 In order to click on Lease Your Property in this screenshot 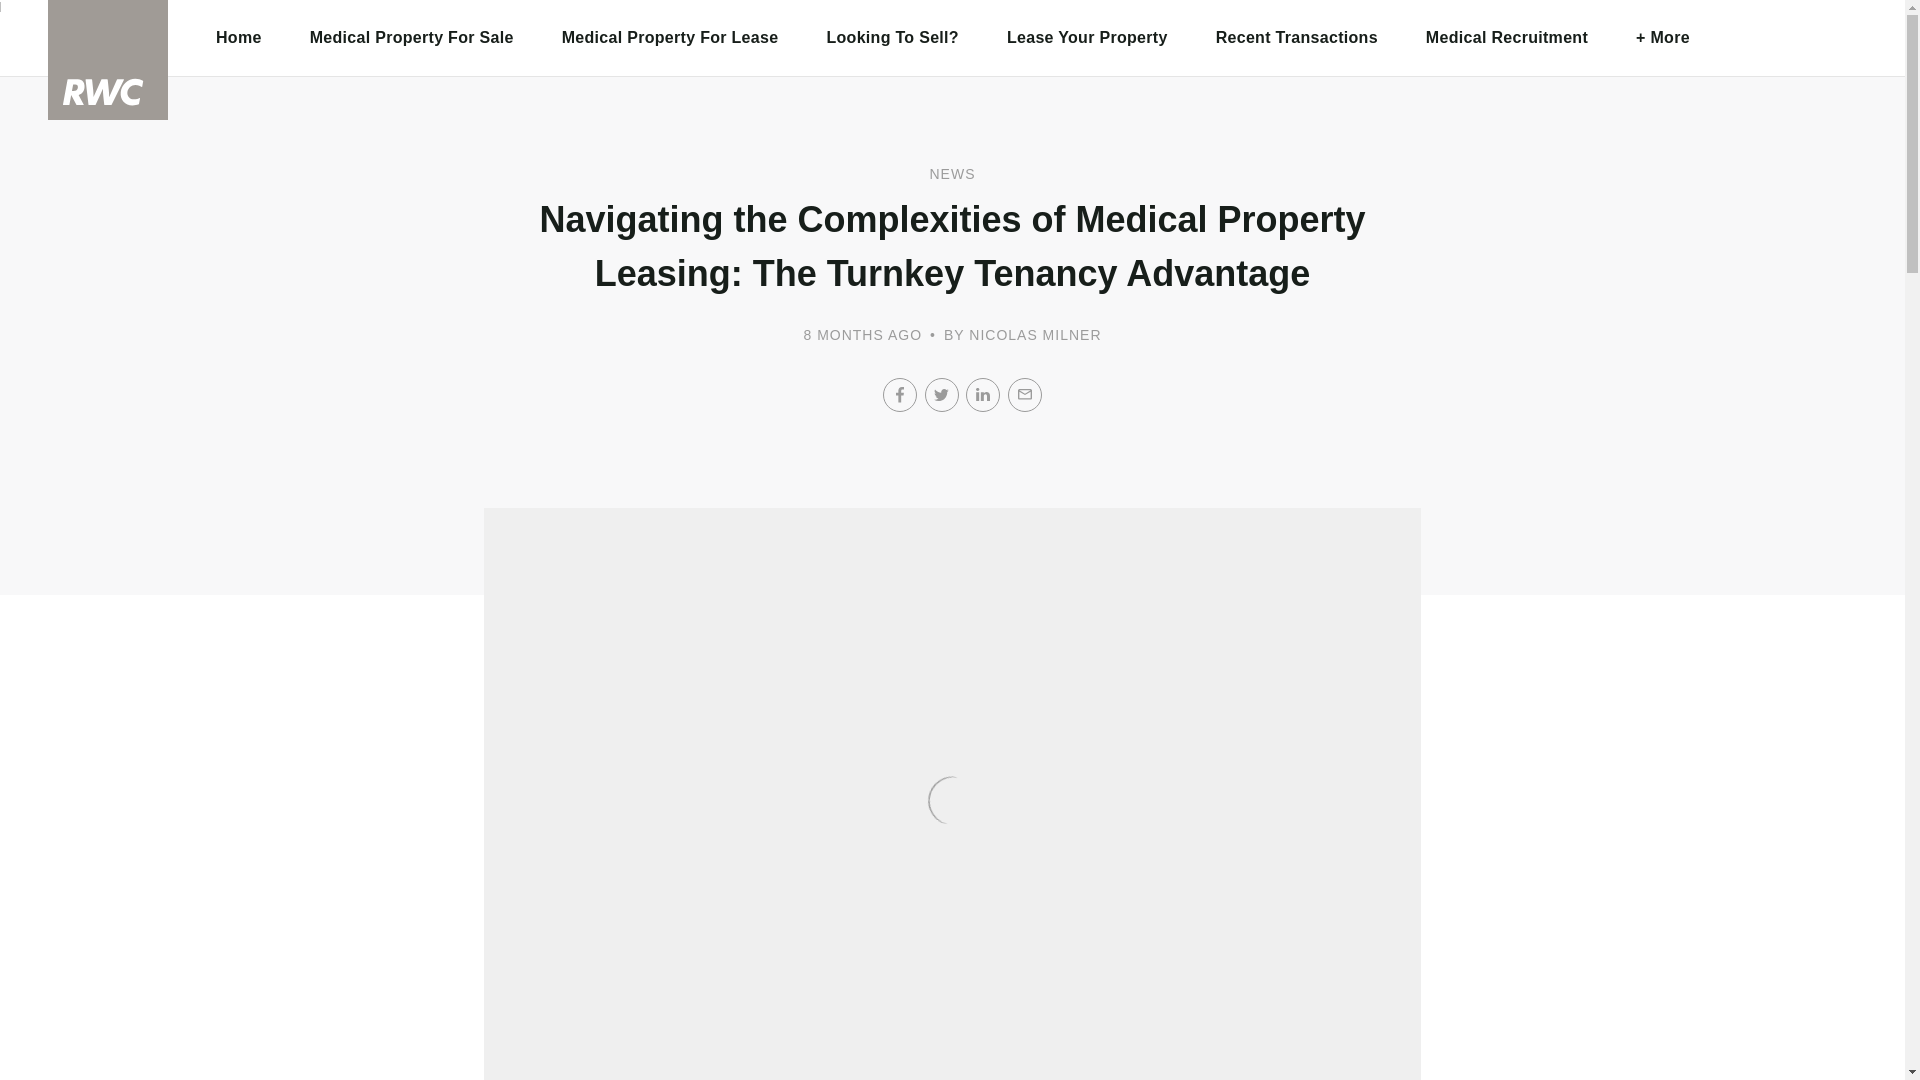, I will do `click(1088, 38)`.